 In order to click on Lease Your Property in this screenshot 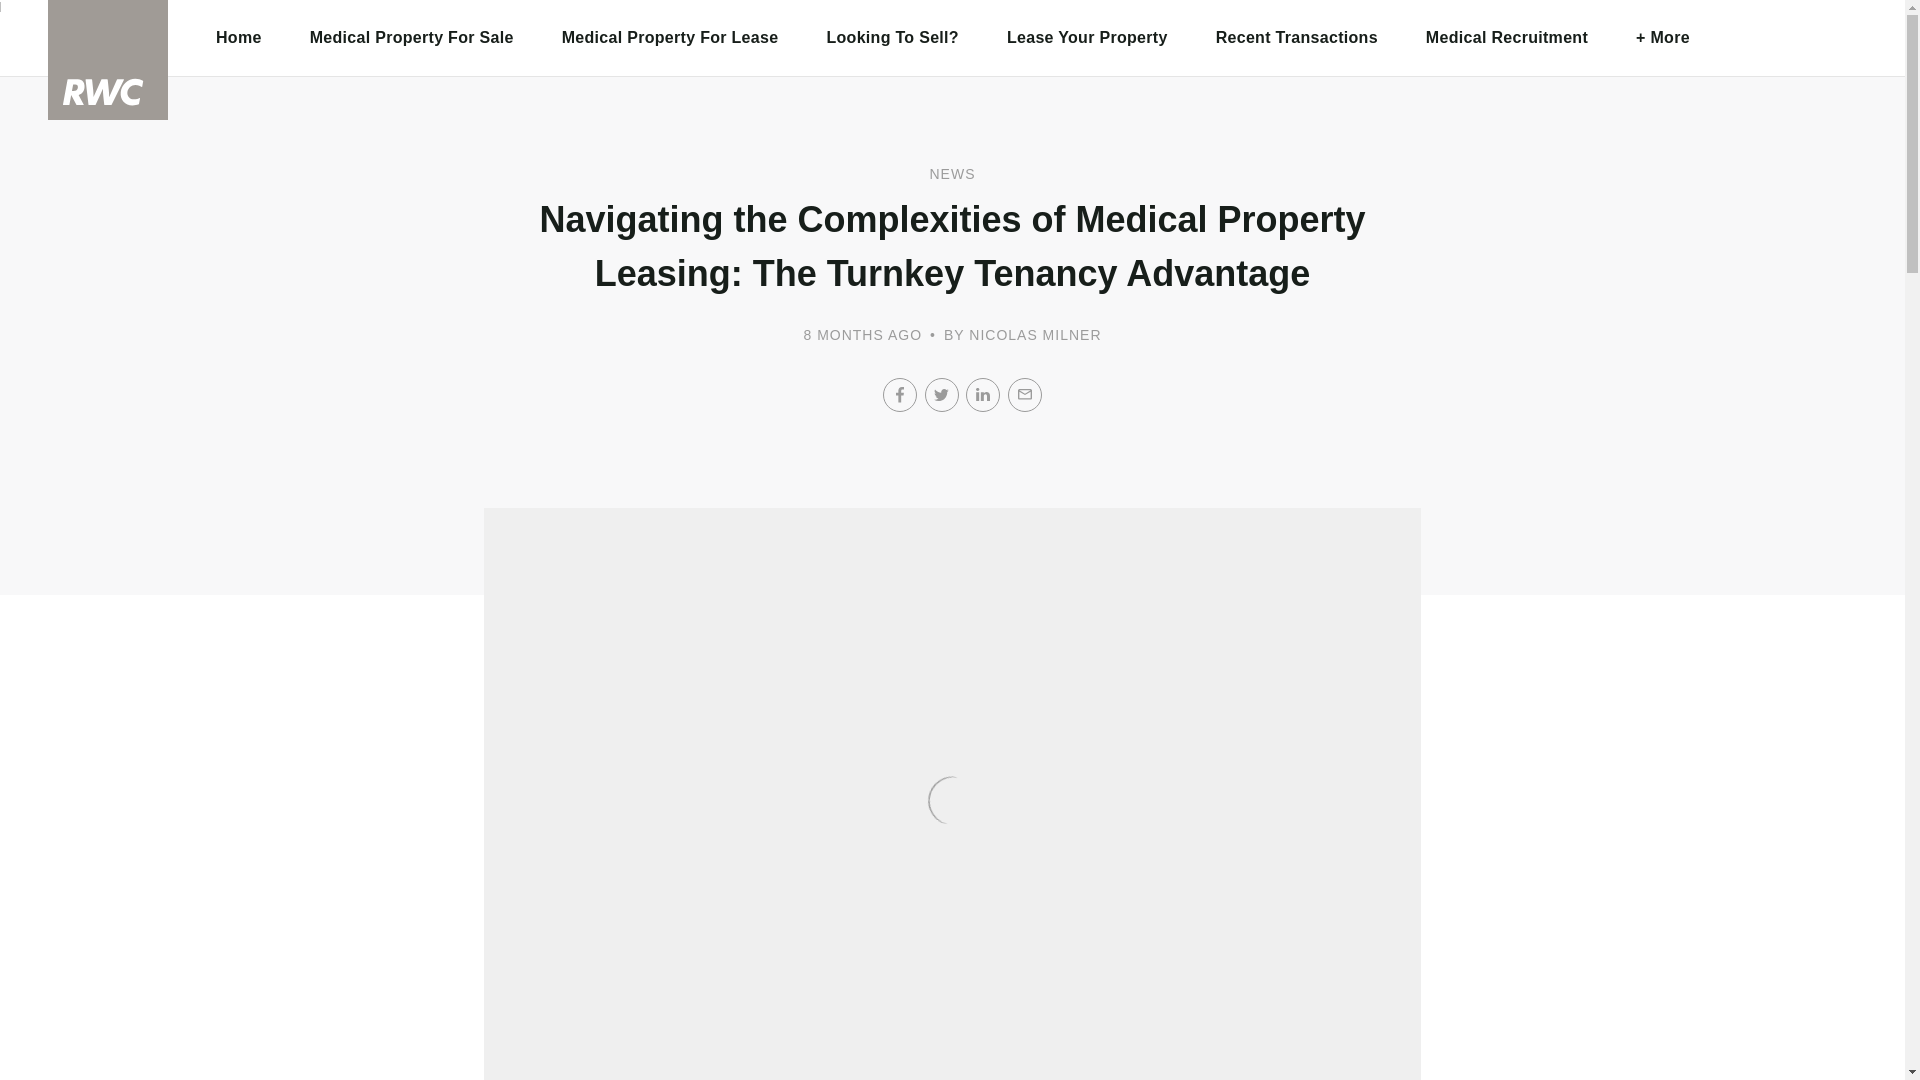, I will do `click(1088, 38)`.